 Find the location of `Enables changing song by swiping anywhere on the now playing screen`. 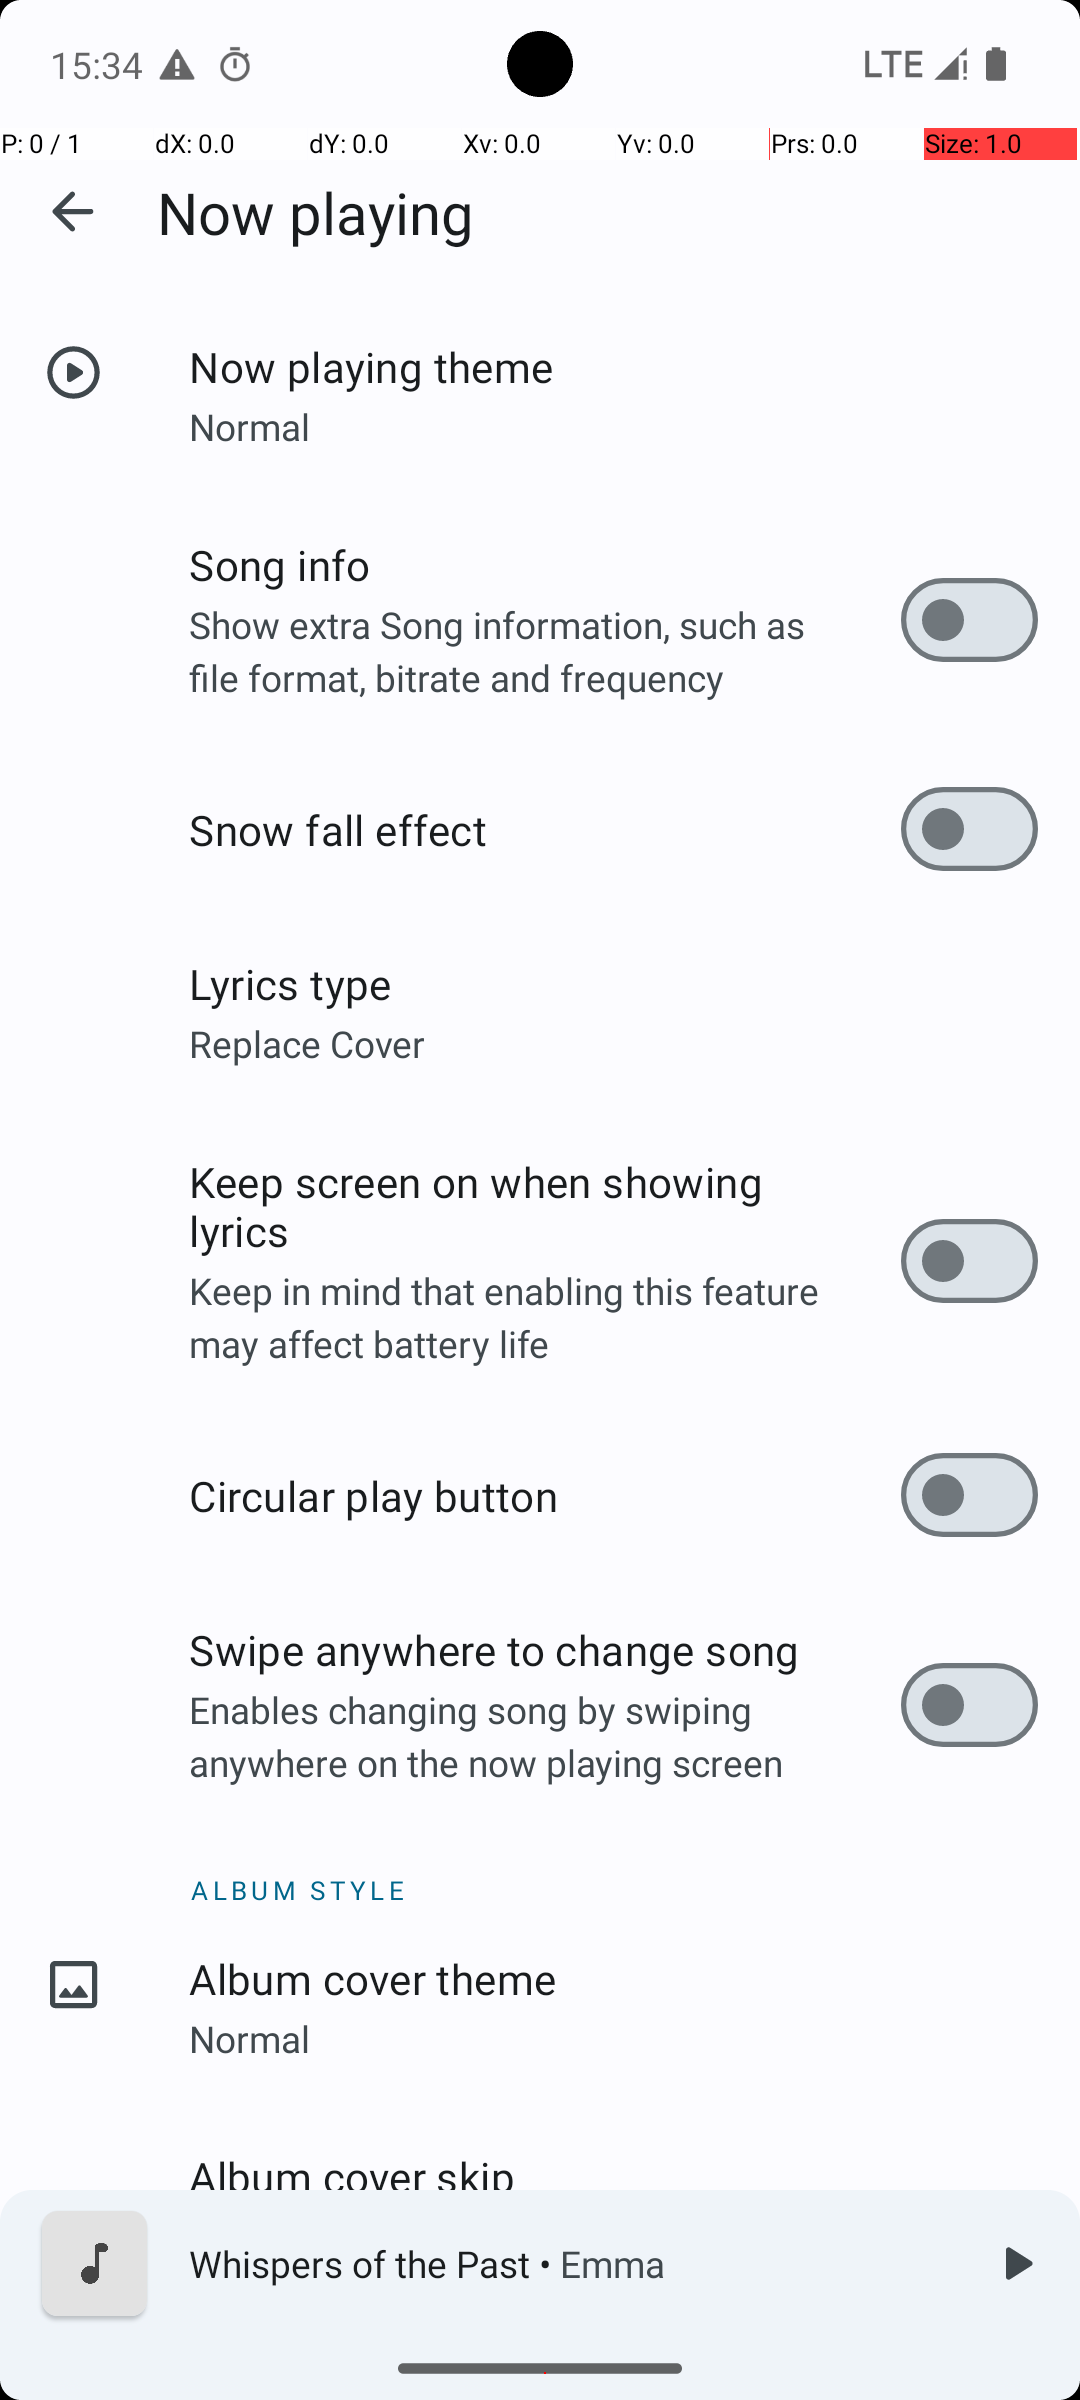

Enables changing song by swiping anywhere on the now playing screen is located at coordinates (545, 1736).